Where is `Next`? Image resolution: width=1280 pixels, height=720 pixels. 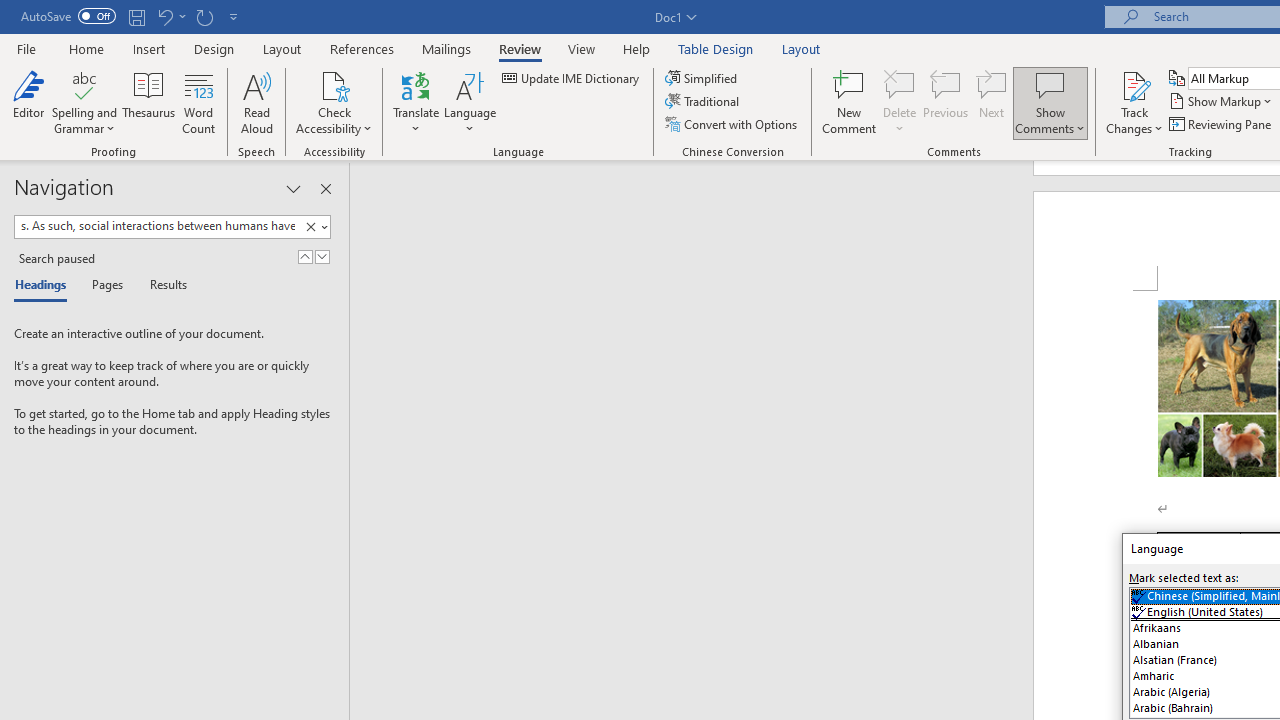
Next is located at coordinates (992, 102).